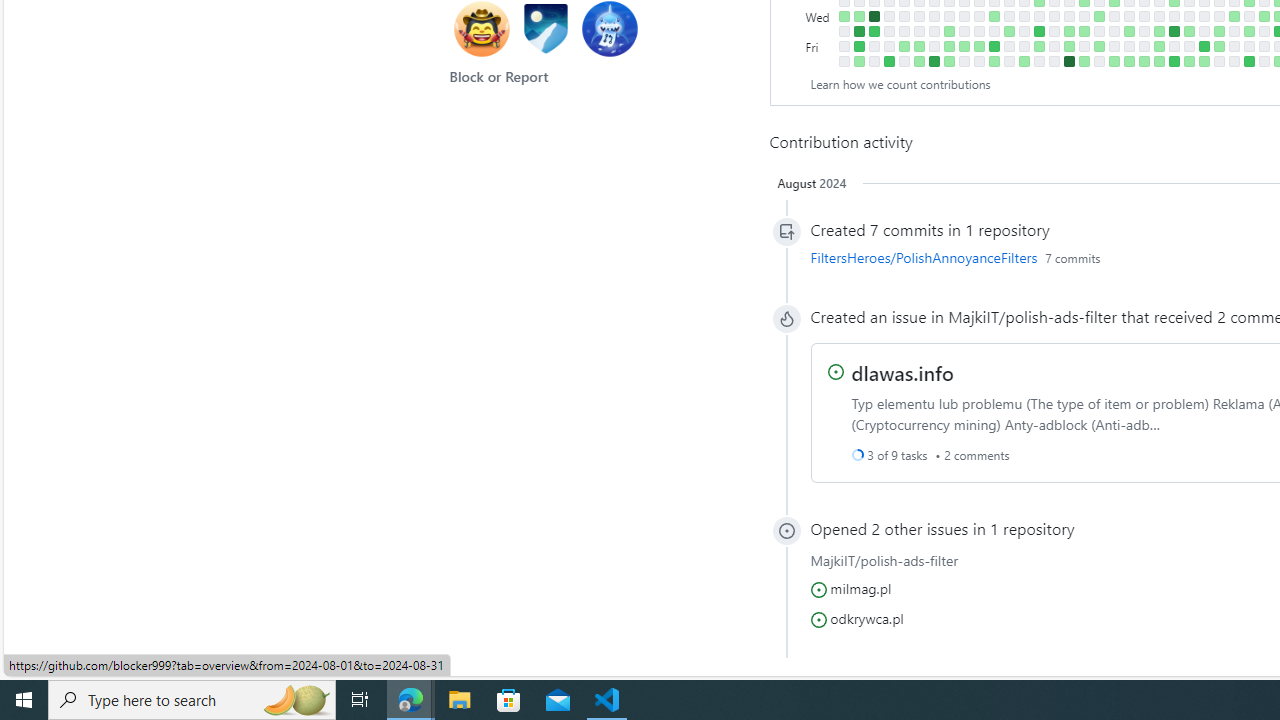 The image size is (1280, 720). What do you see at coordinates (1264, 61) in the screenshot?
I see `No contributions on July 20th.` at bounding box center [1264, 61].